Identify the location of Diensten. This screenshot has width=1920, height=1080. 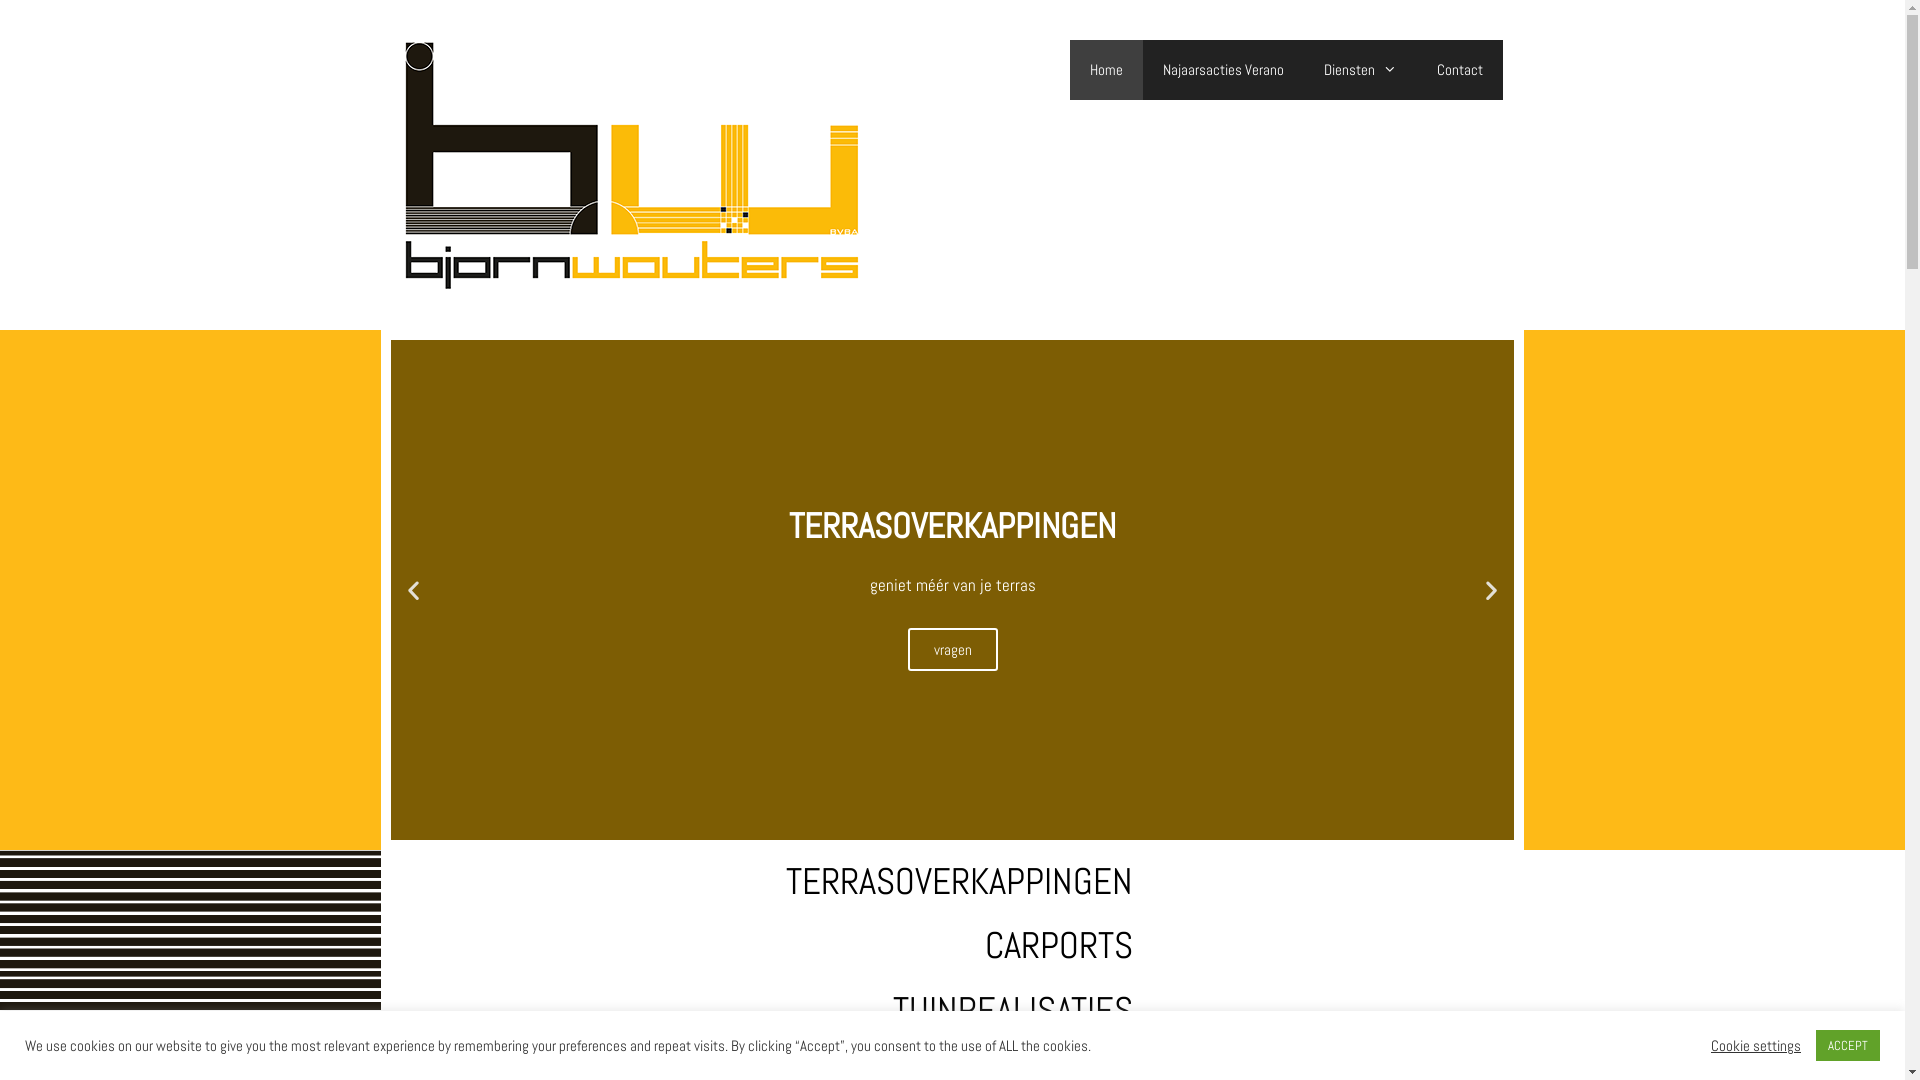
(1360, 70).